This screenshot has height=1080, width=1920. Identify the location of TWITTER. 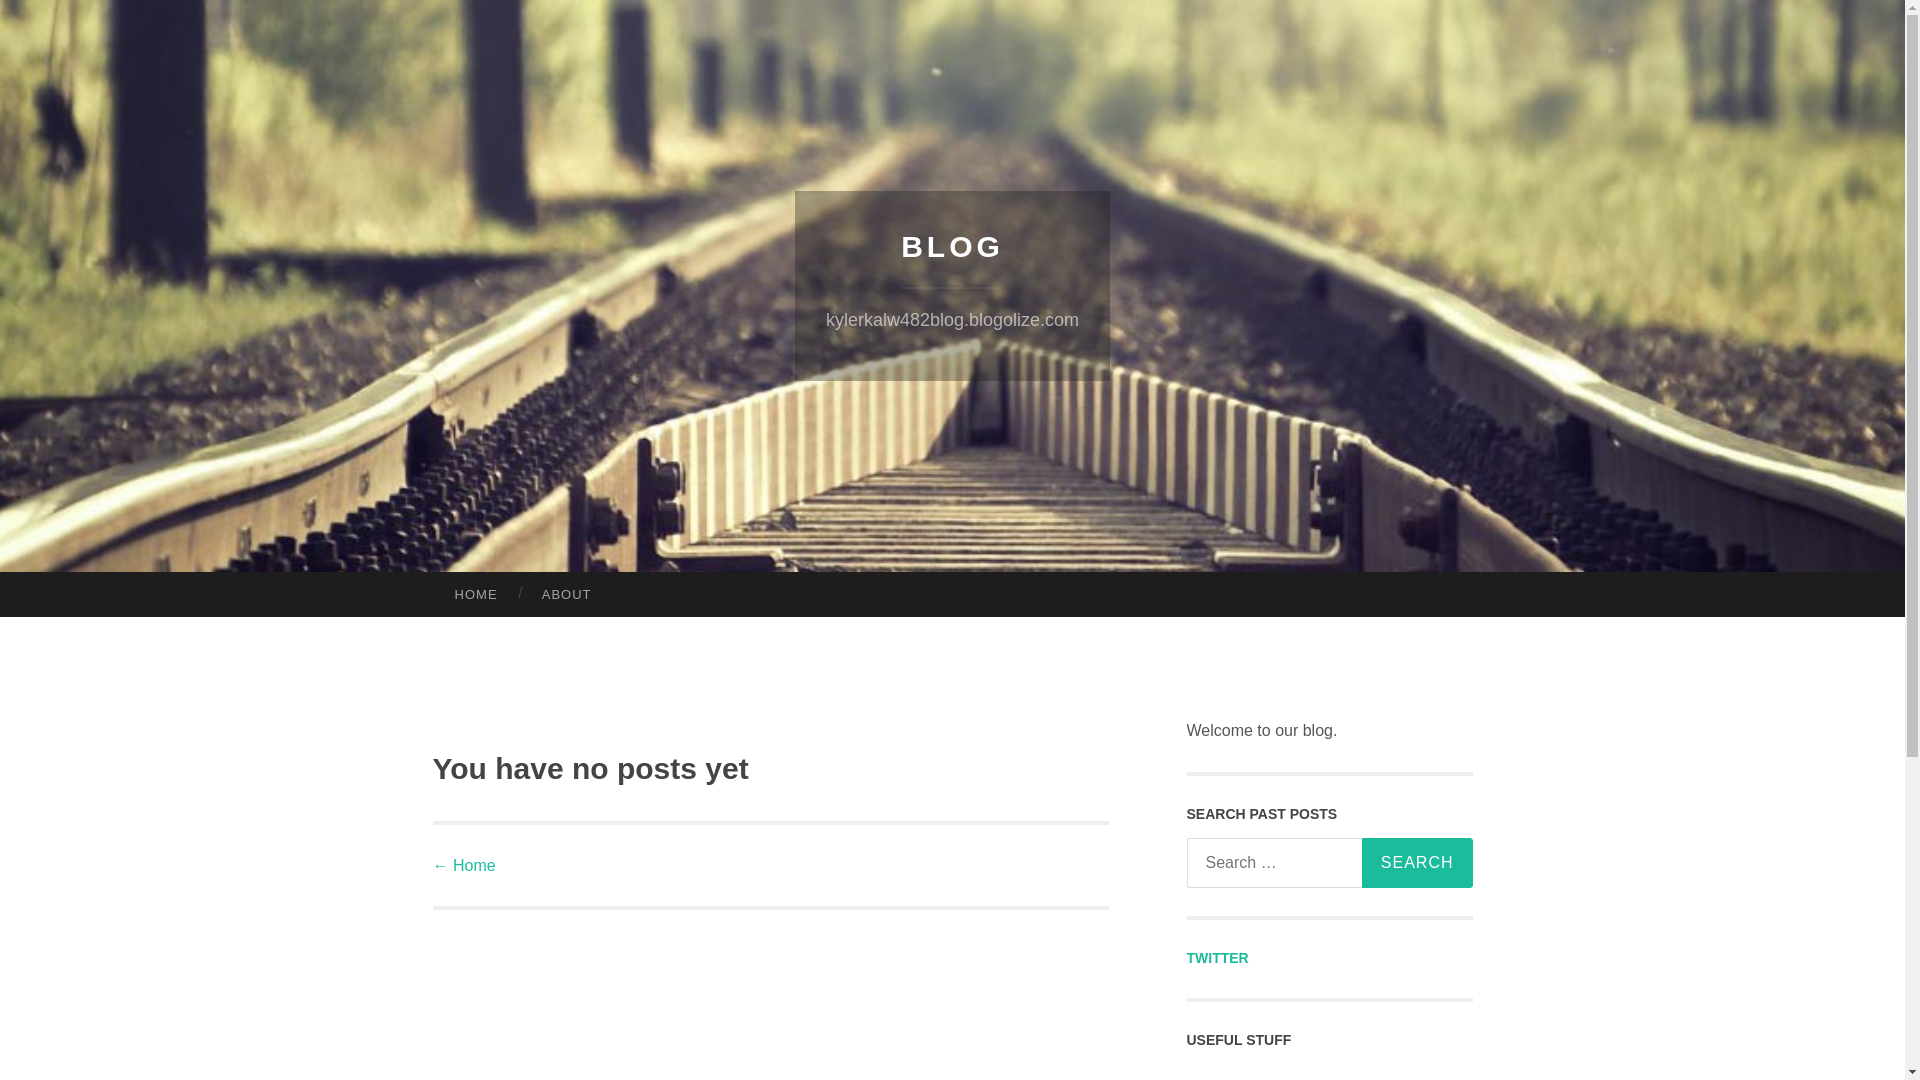
(1217, 958).